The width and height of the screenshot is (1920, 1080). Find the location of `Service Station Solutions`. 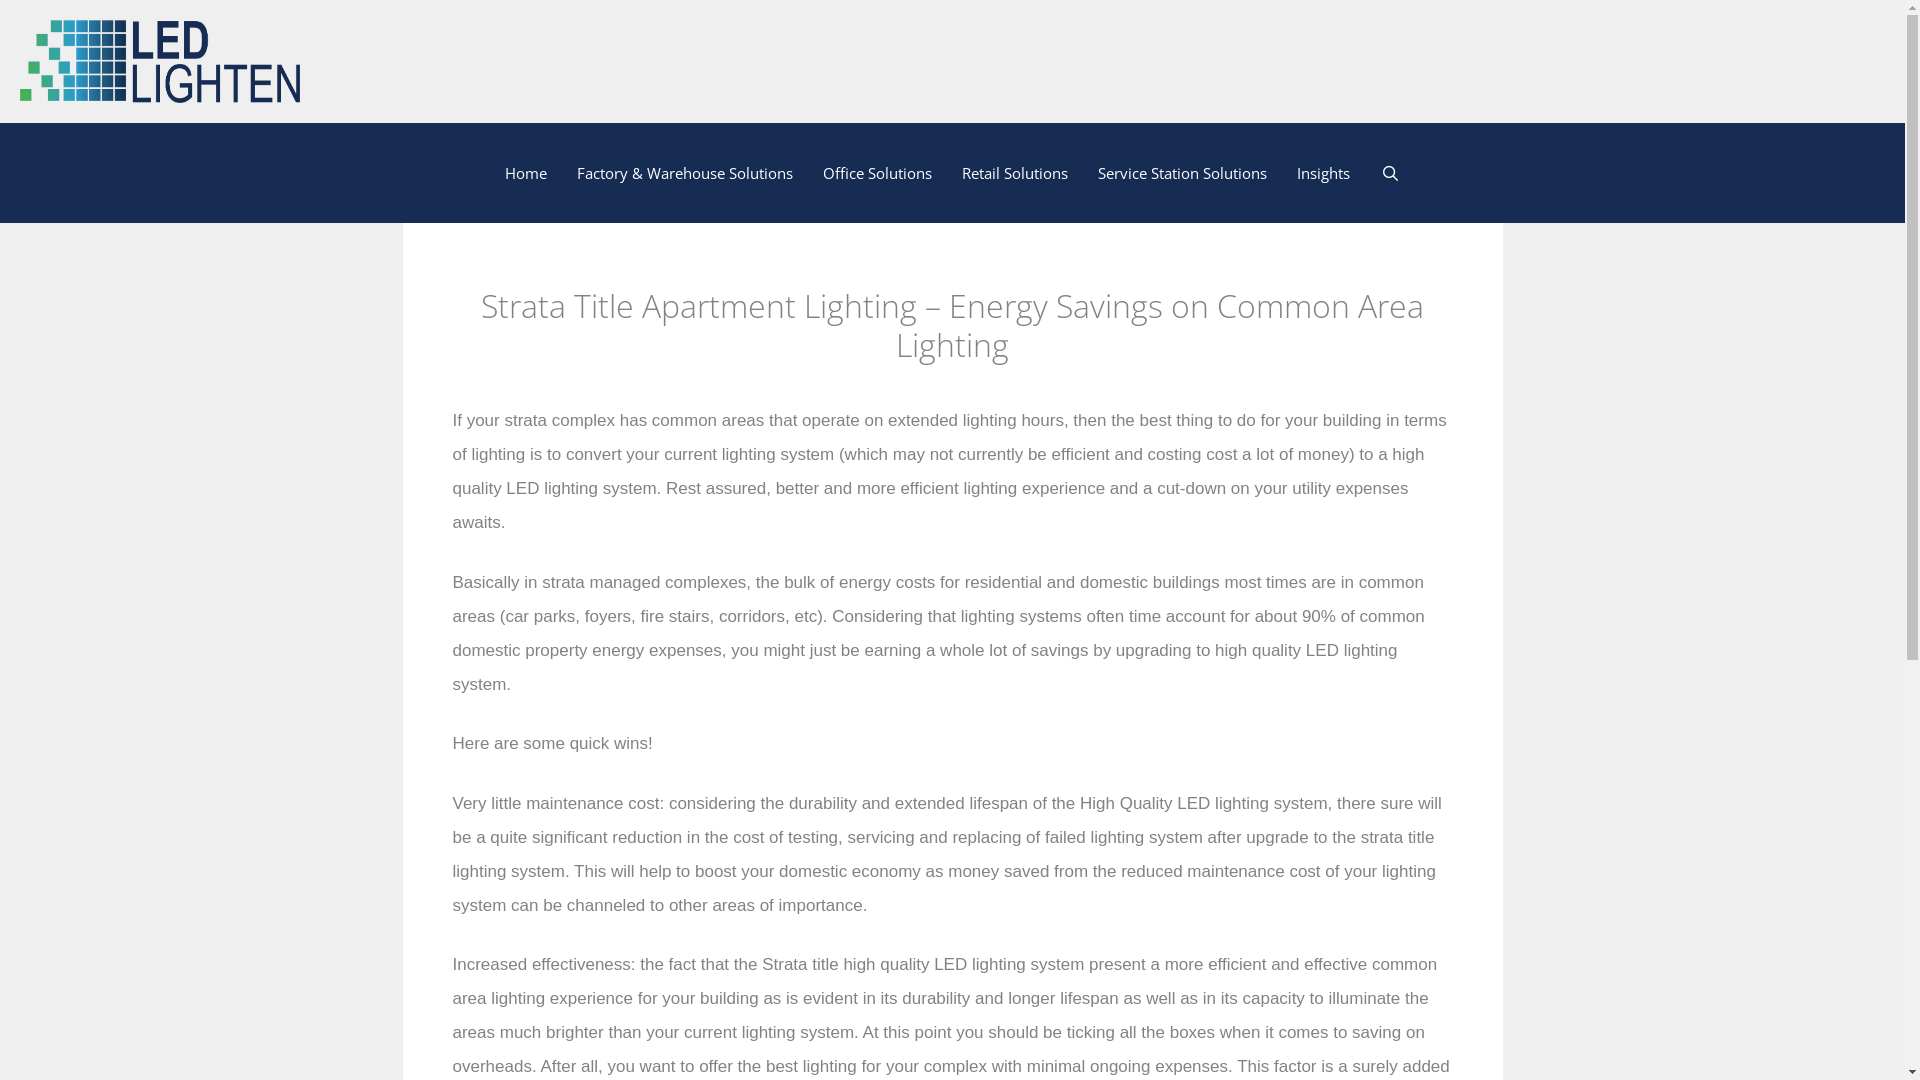

Service Station Solutions is located at coordinates (1182, 173).